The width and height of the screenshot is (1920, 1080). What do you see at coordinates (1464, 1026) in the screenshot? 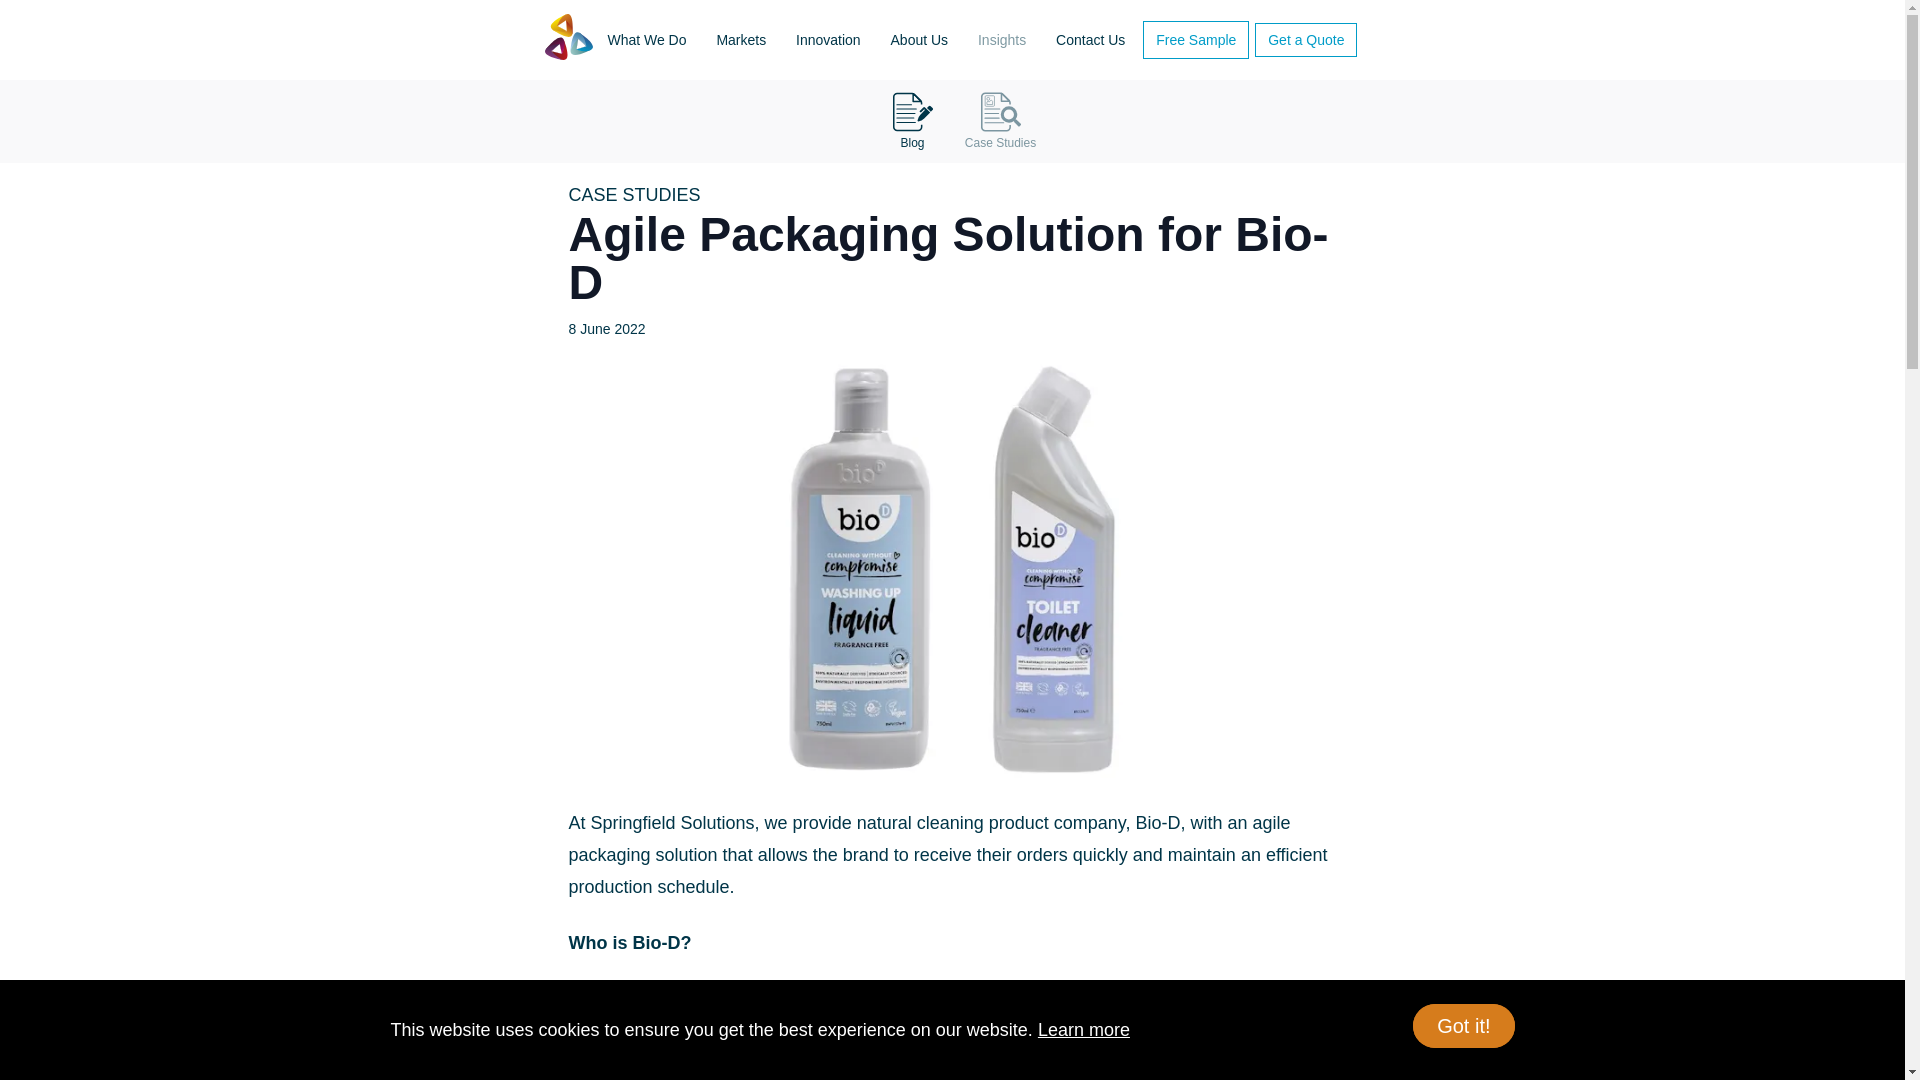
I see `Got it!` at bounding box center [1464, 1026].